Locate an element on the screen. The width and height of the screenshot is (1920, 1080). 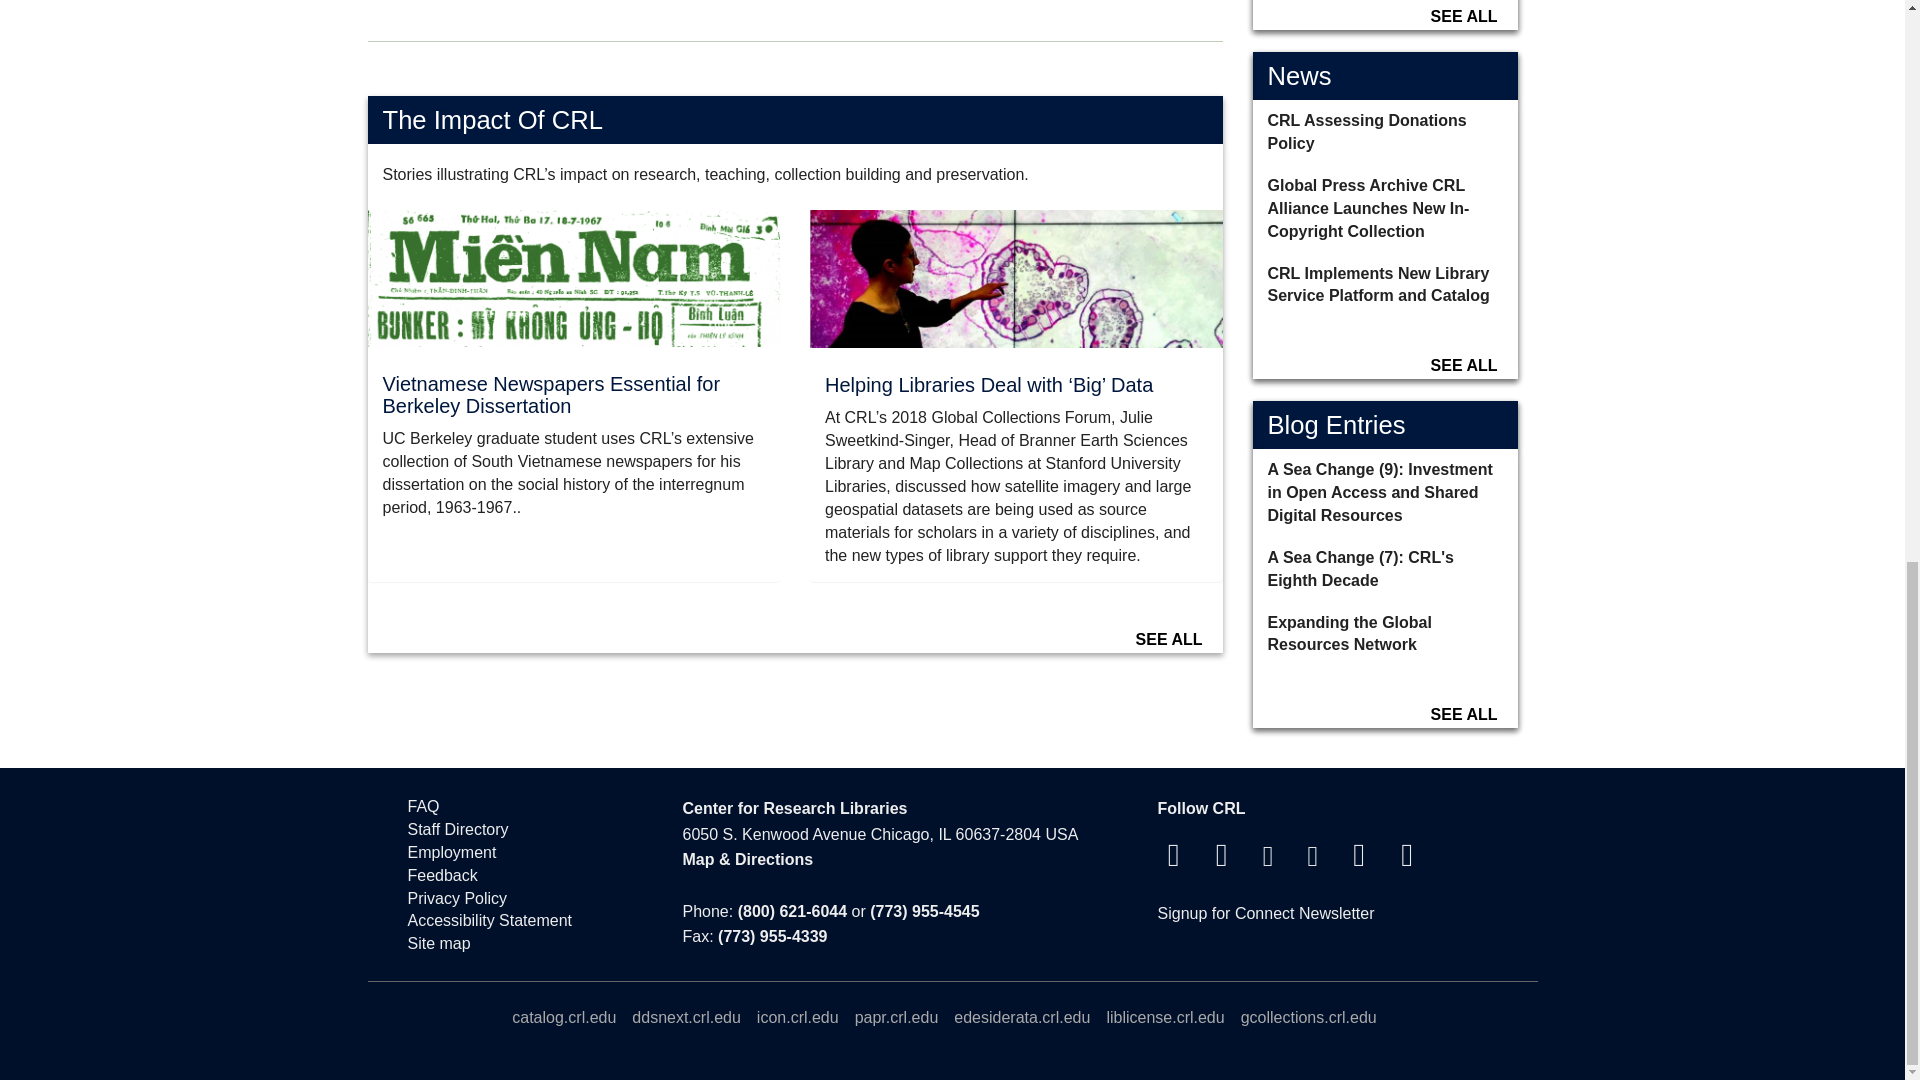
Follow CRL on Facebook is located at coordinates (1174, 860).